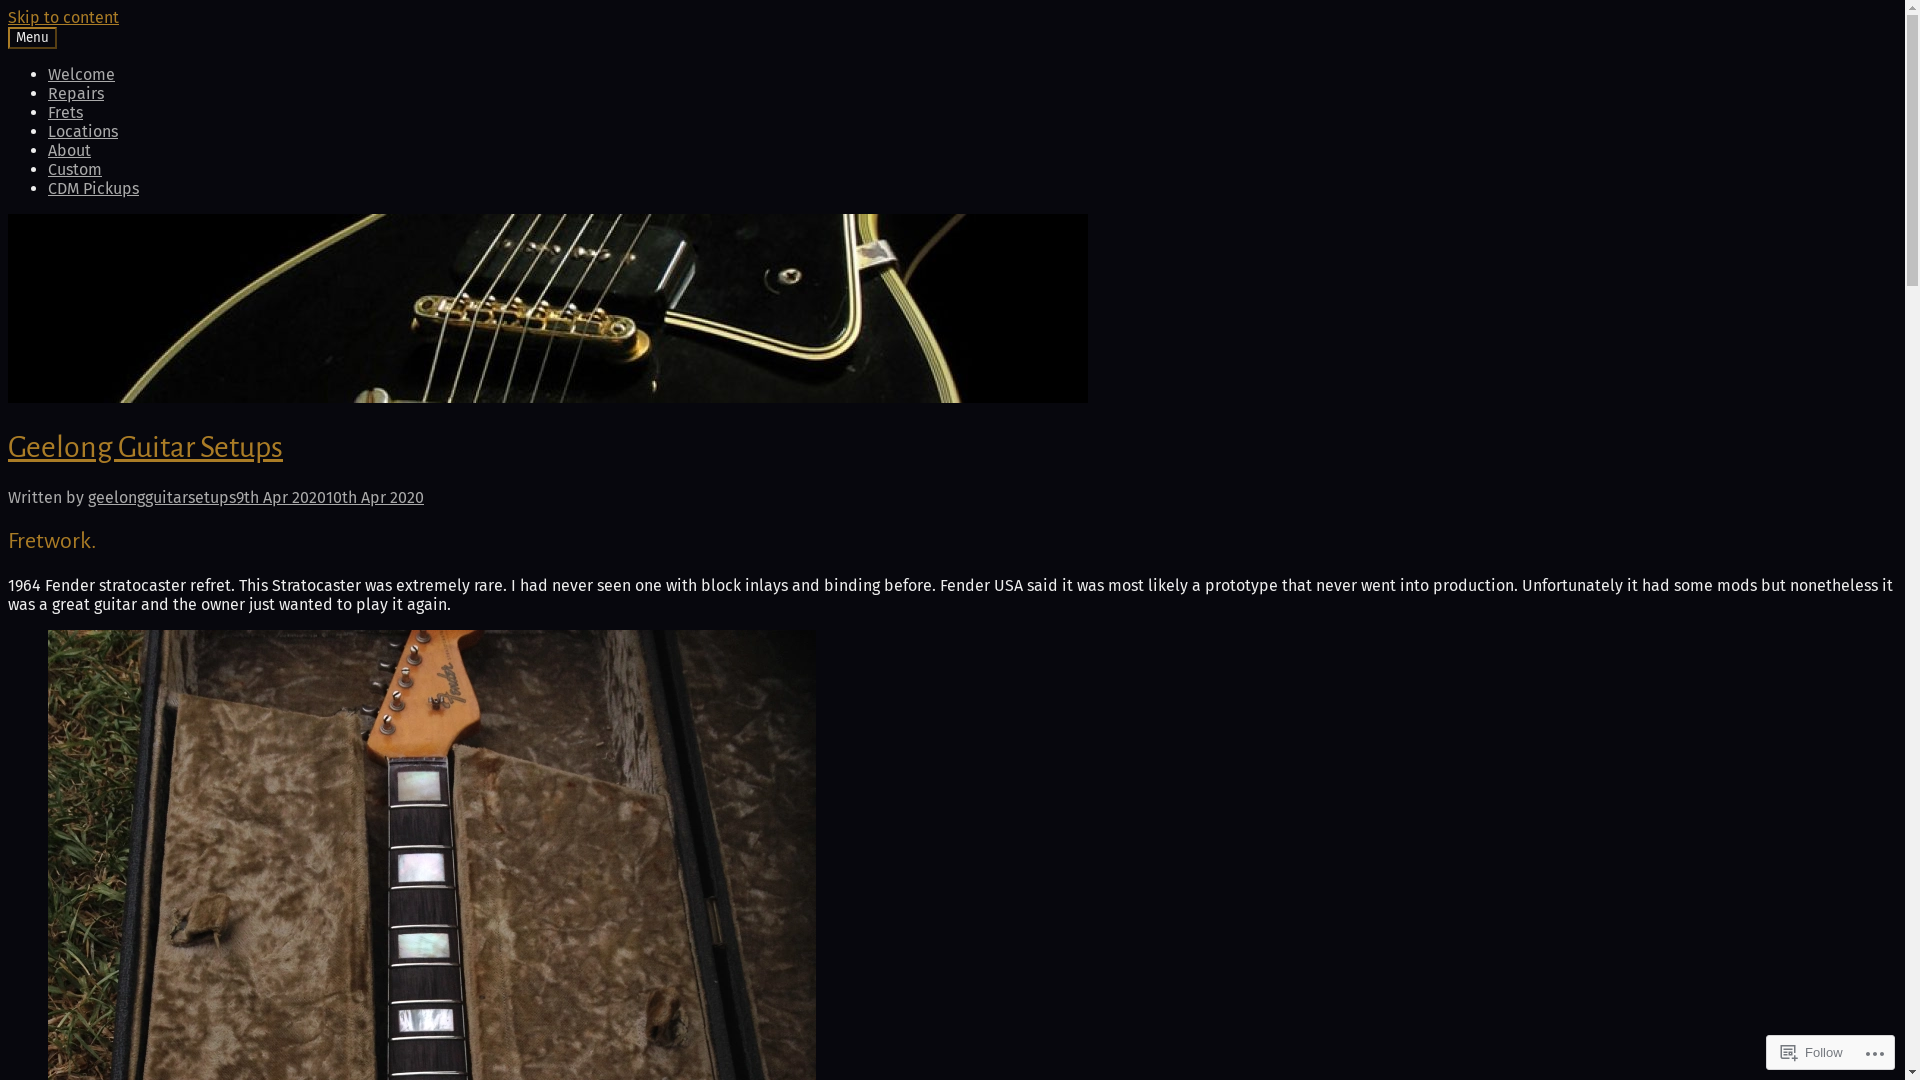 This screenshot has width=1920, height=1080. What do you see at coordinates (1812, 1052) in the screenshot?
I see `Follow` at bounding box center [1812, 1052].